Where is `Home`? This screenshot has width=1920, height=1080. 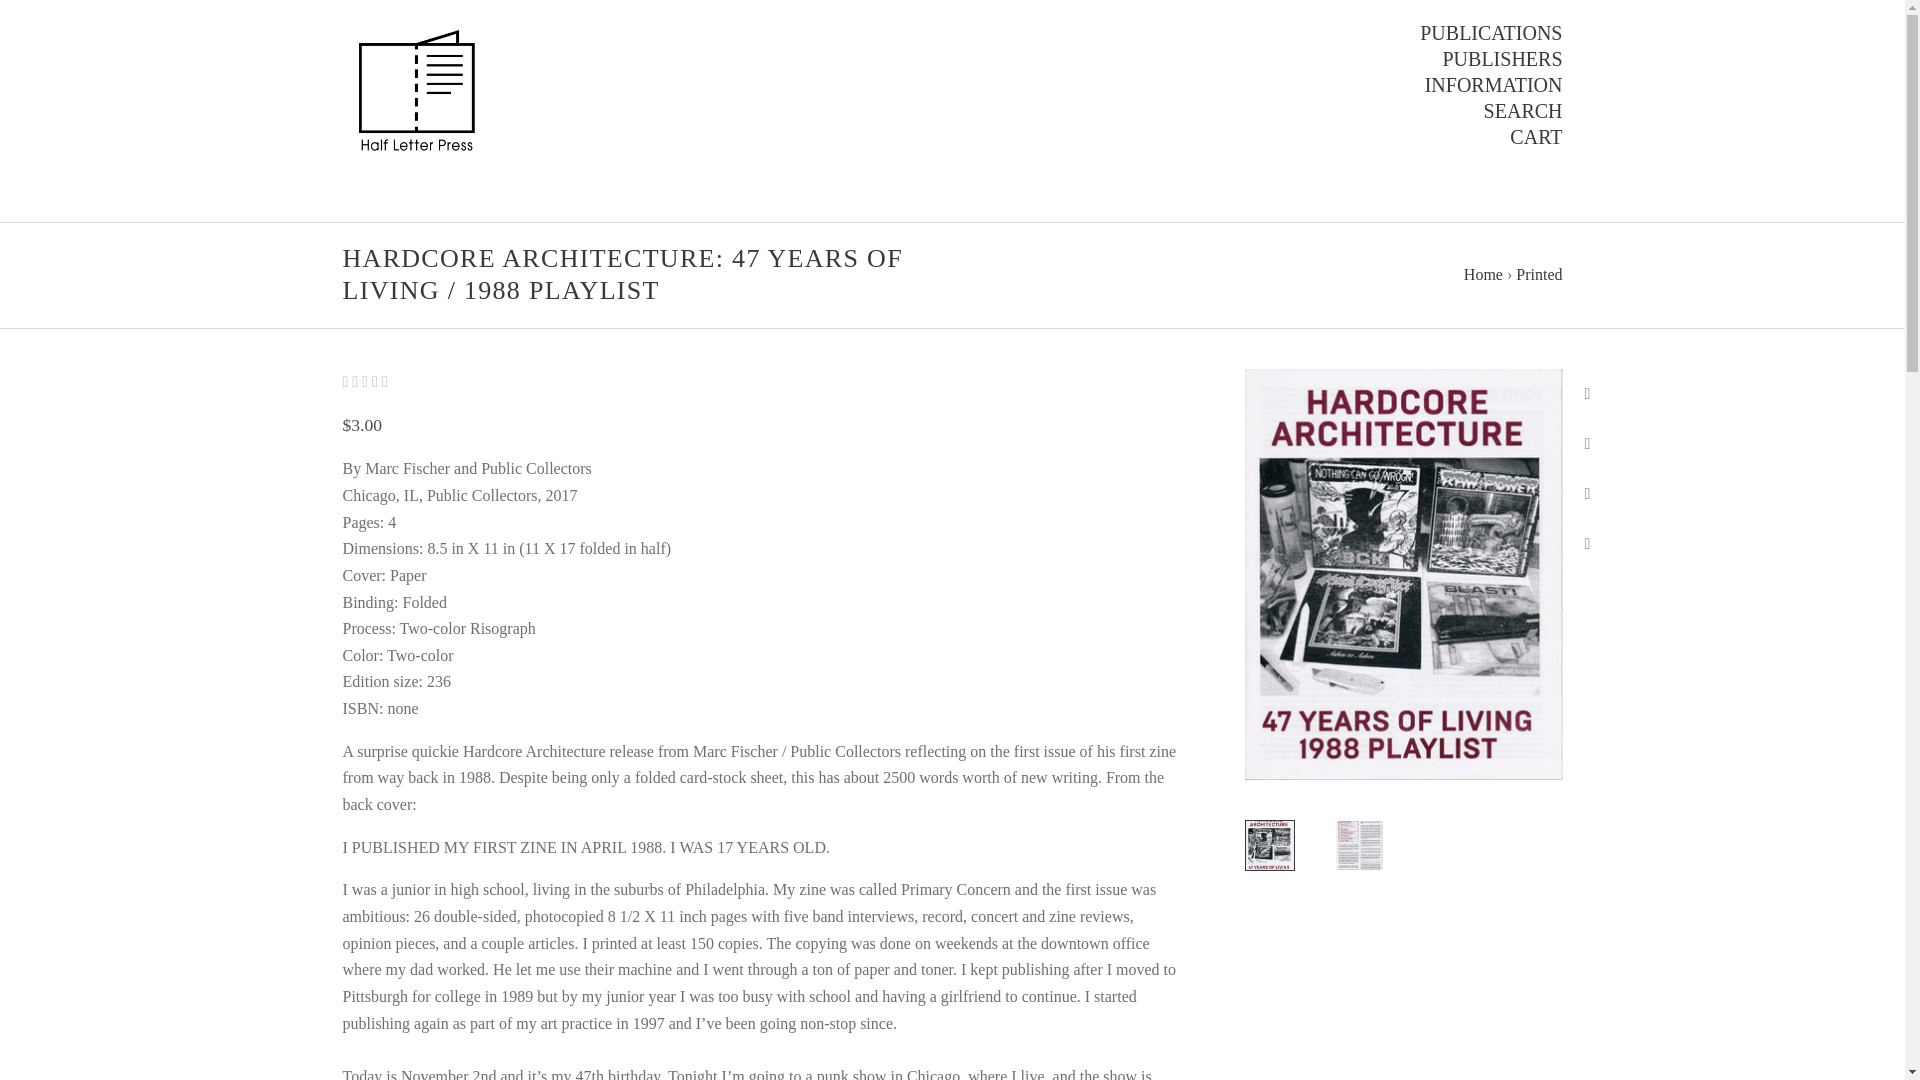
Home is located at coordinates (1483, 274).